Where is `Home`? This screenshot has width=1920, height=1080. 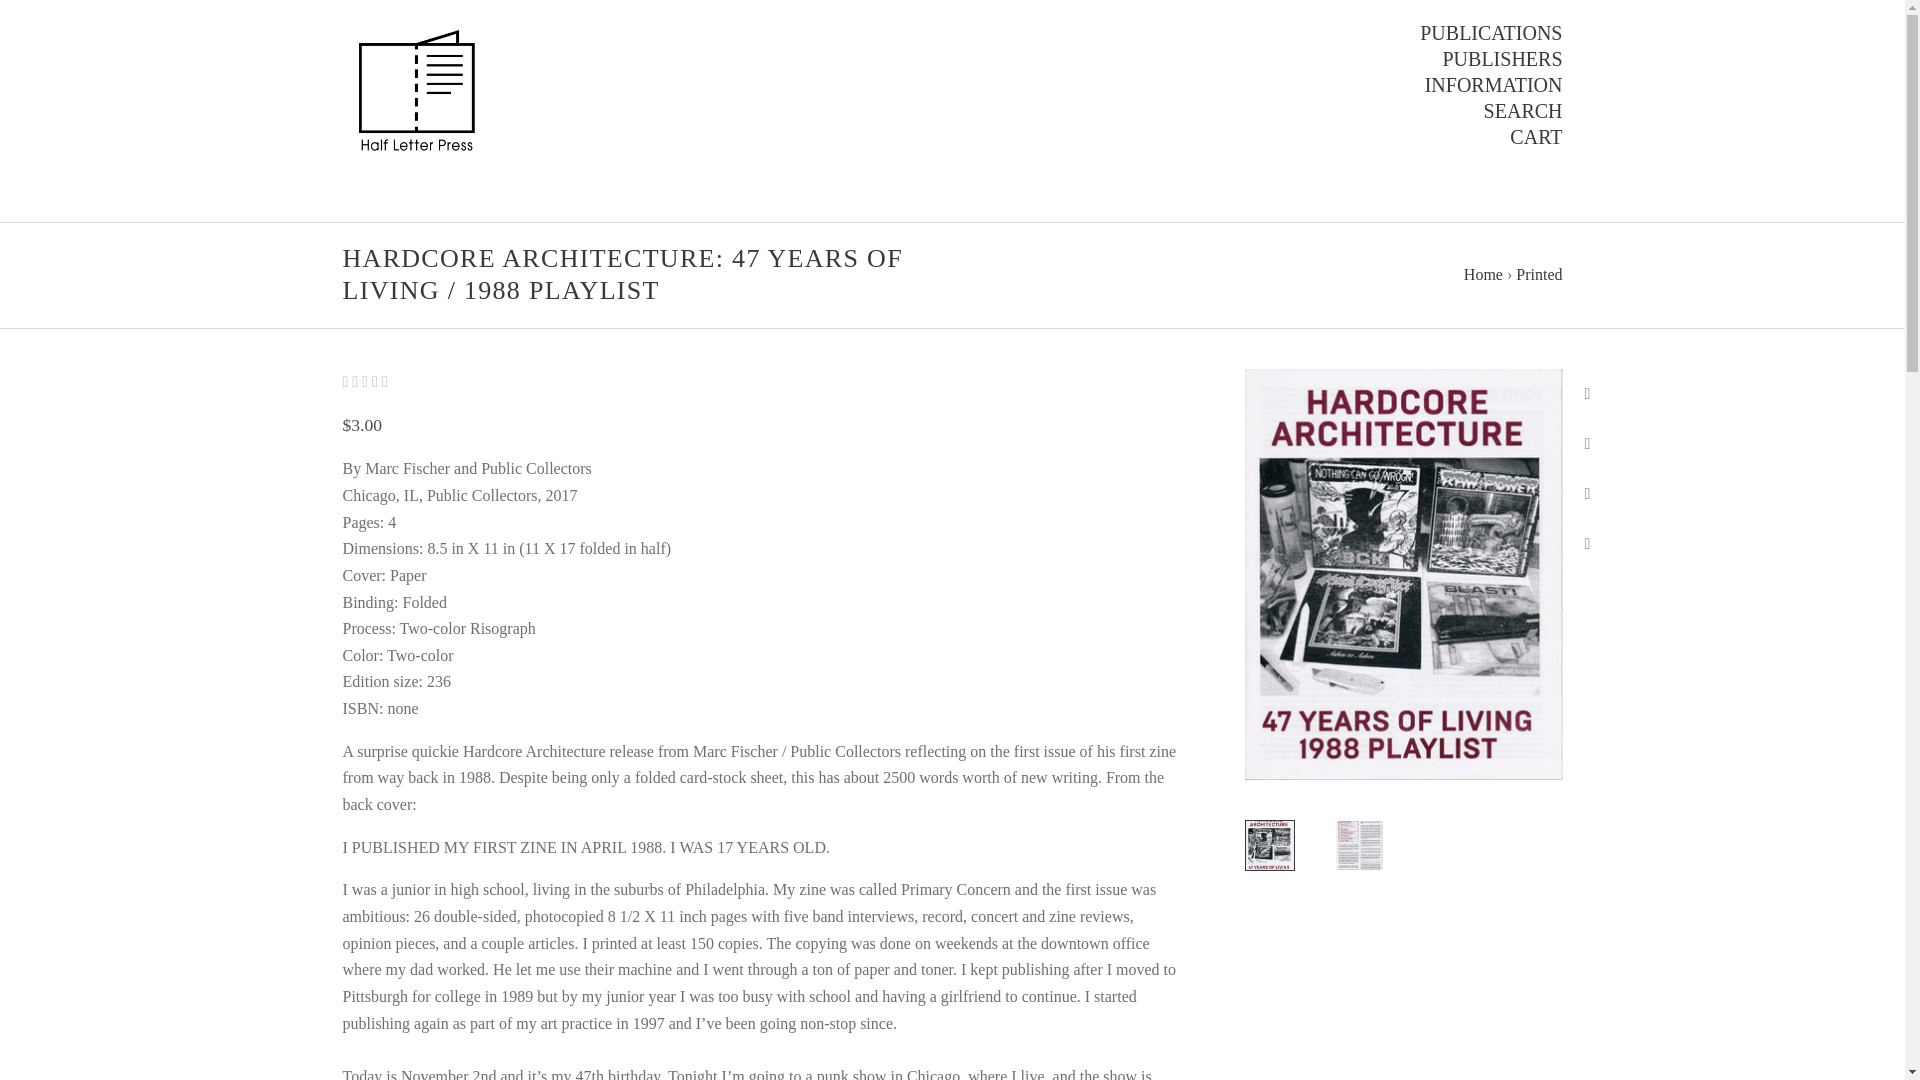
Home is located at coordinates (1483, 274).